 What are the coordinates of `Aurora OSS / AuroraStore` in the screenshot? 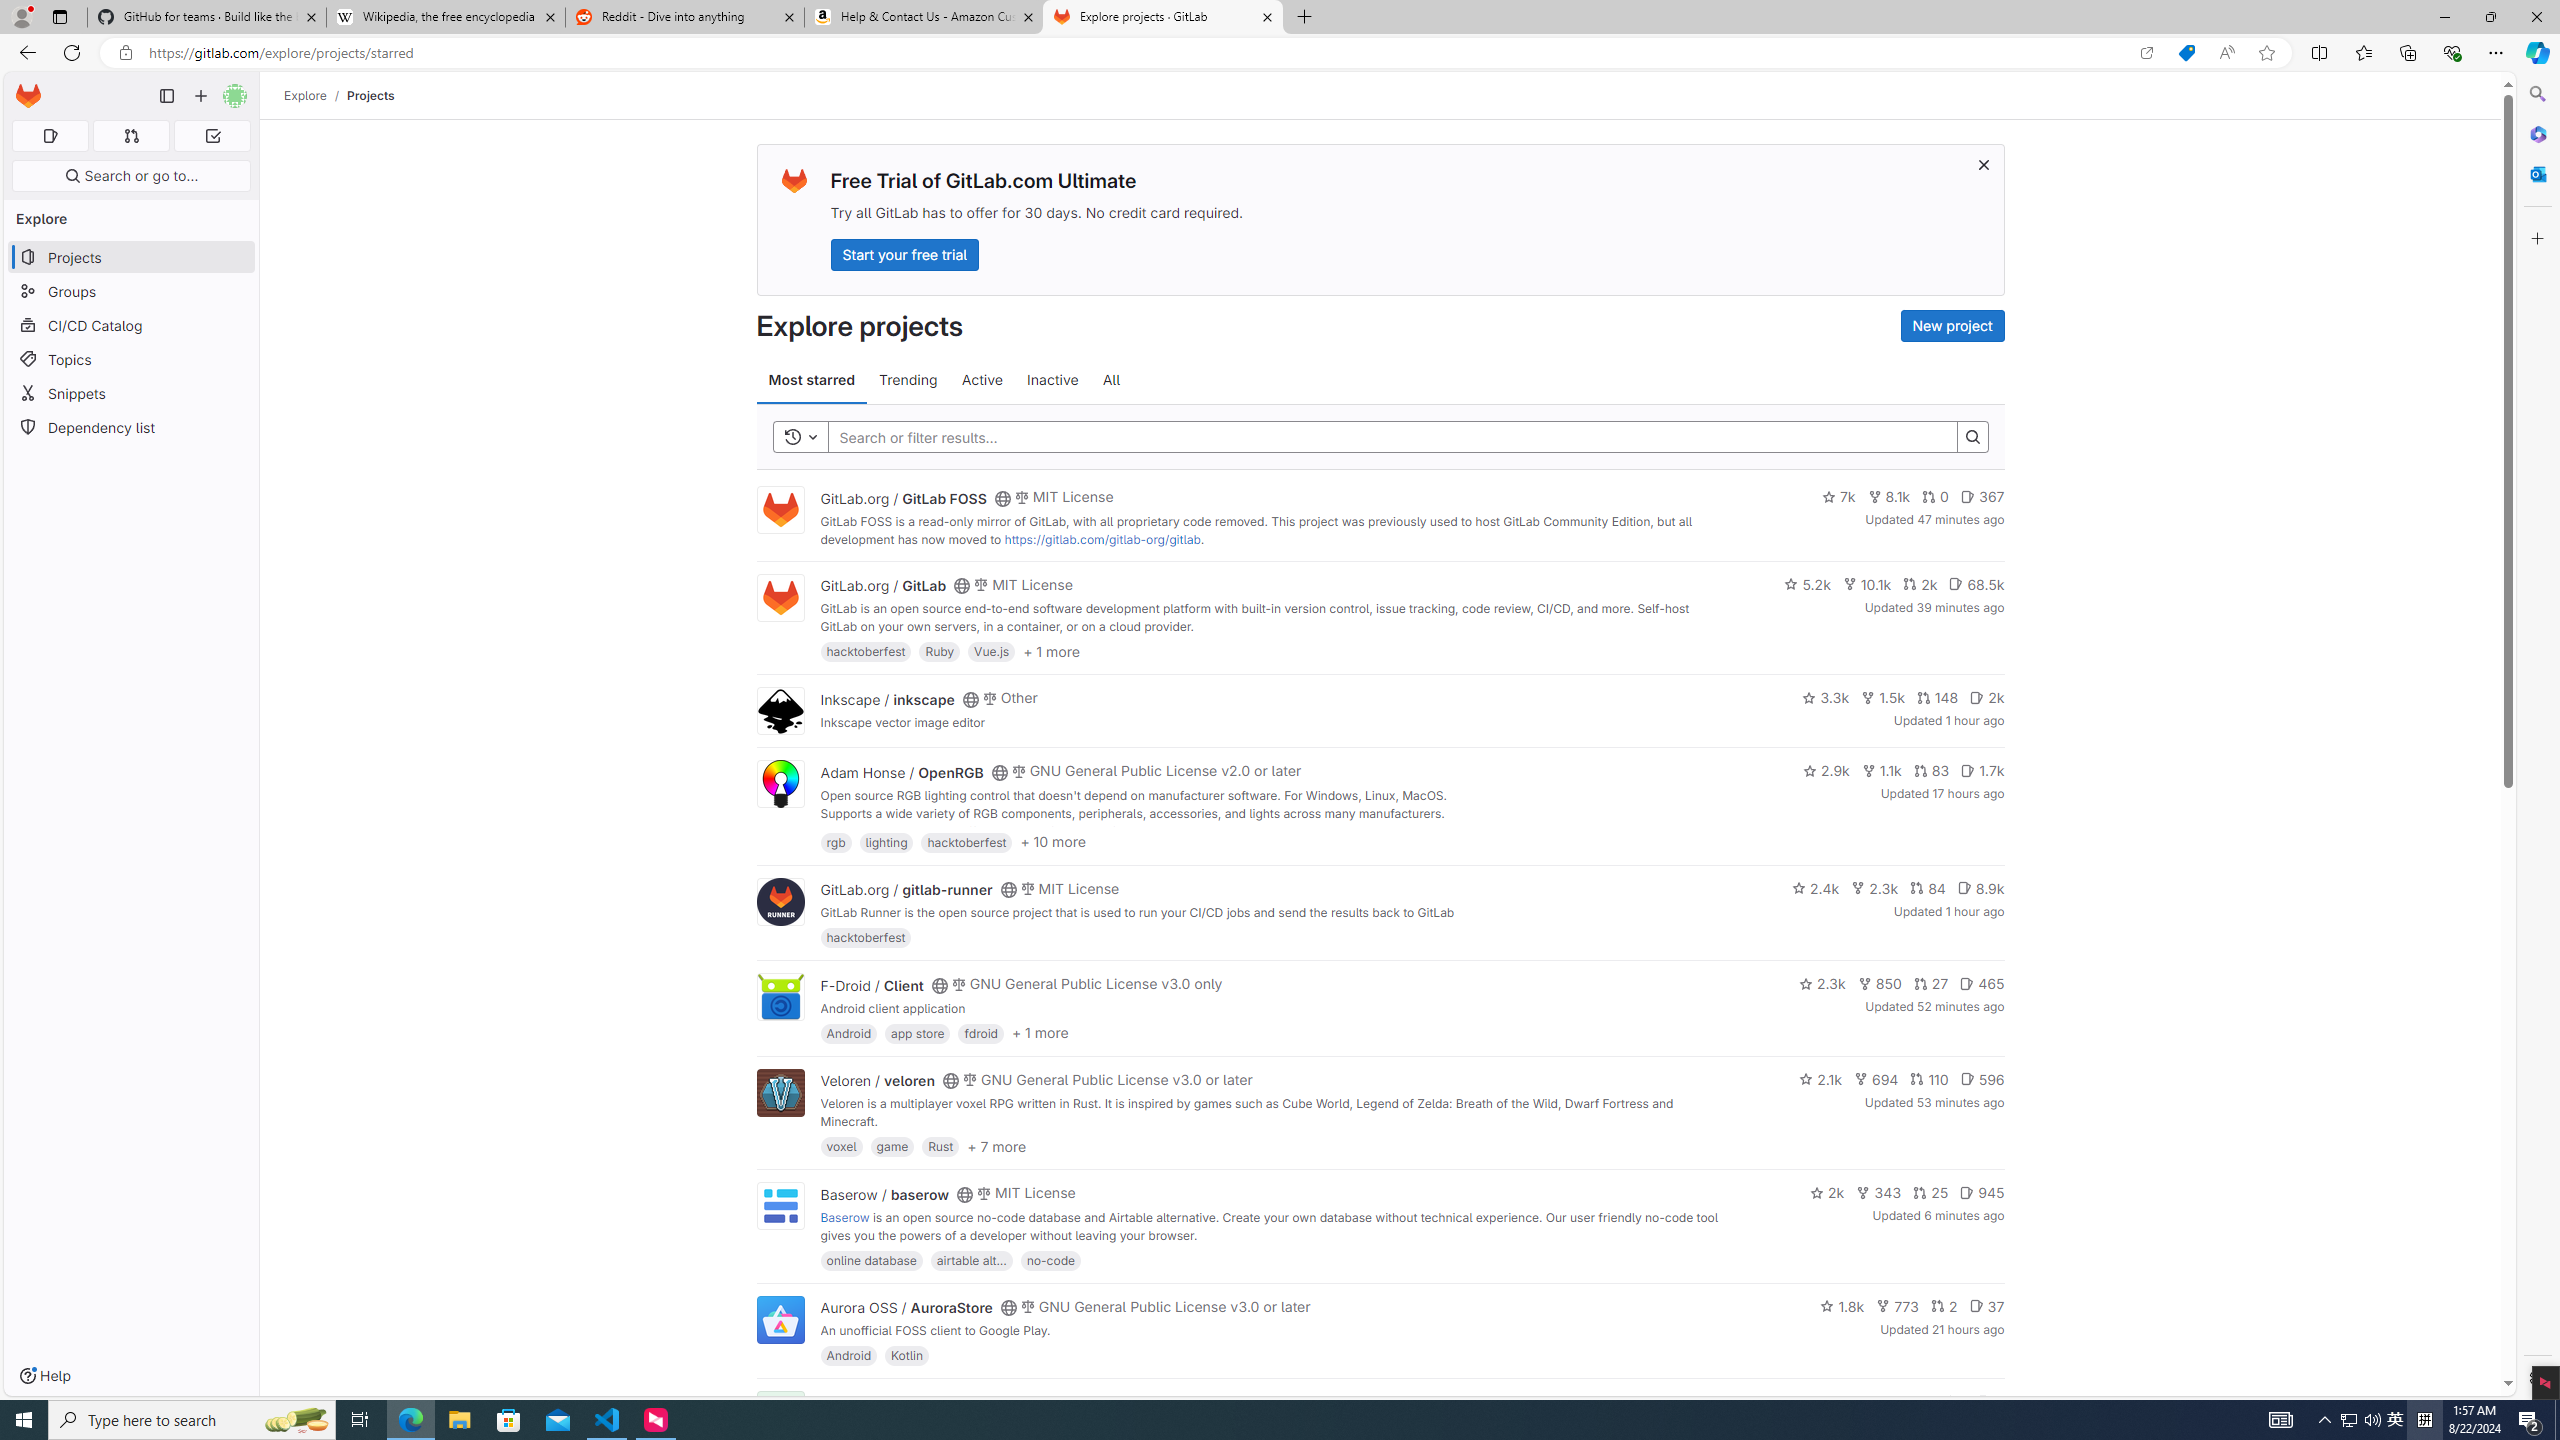 It's located at (906, 1308).